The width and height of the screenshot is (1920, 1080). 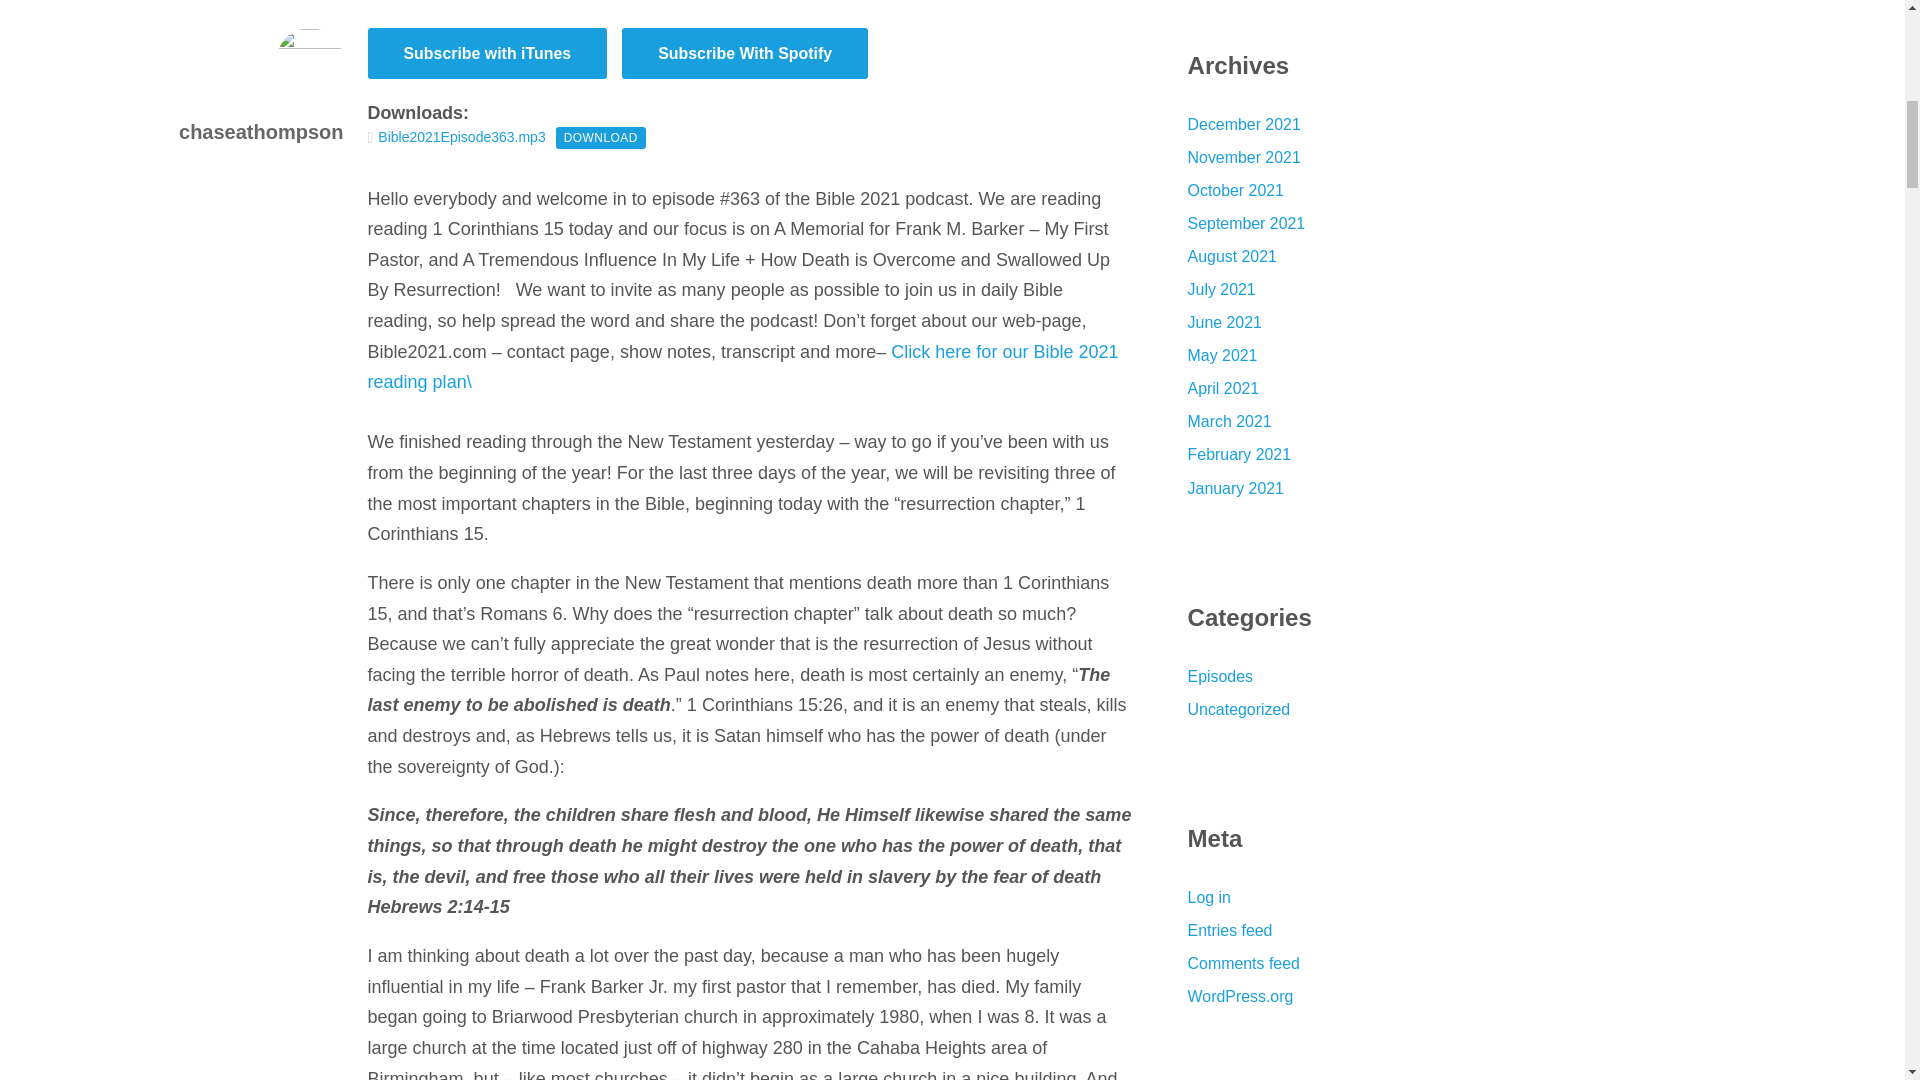 What do you see at coordinates (744, 53) in the screenshot?
I see `Subscribe With Spotify` at bounding box center [744, 53].